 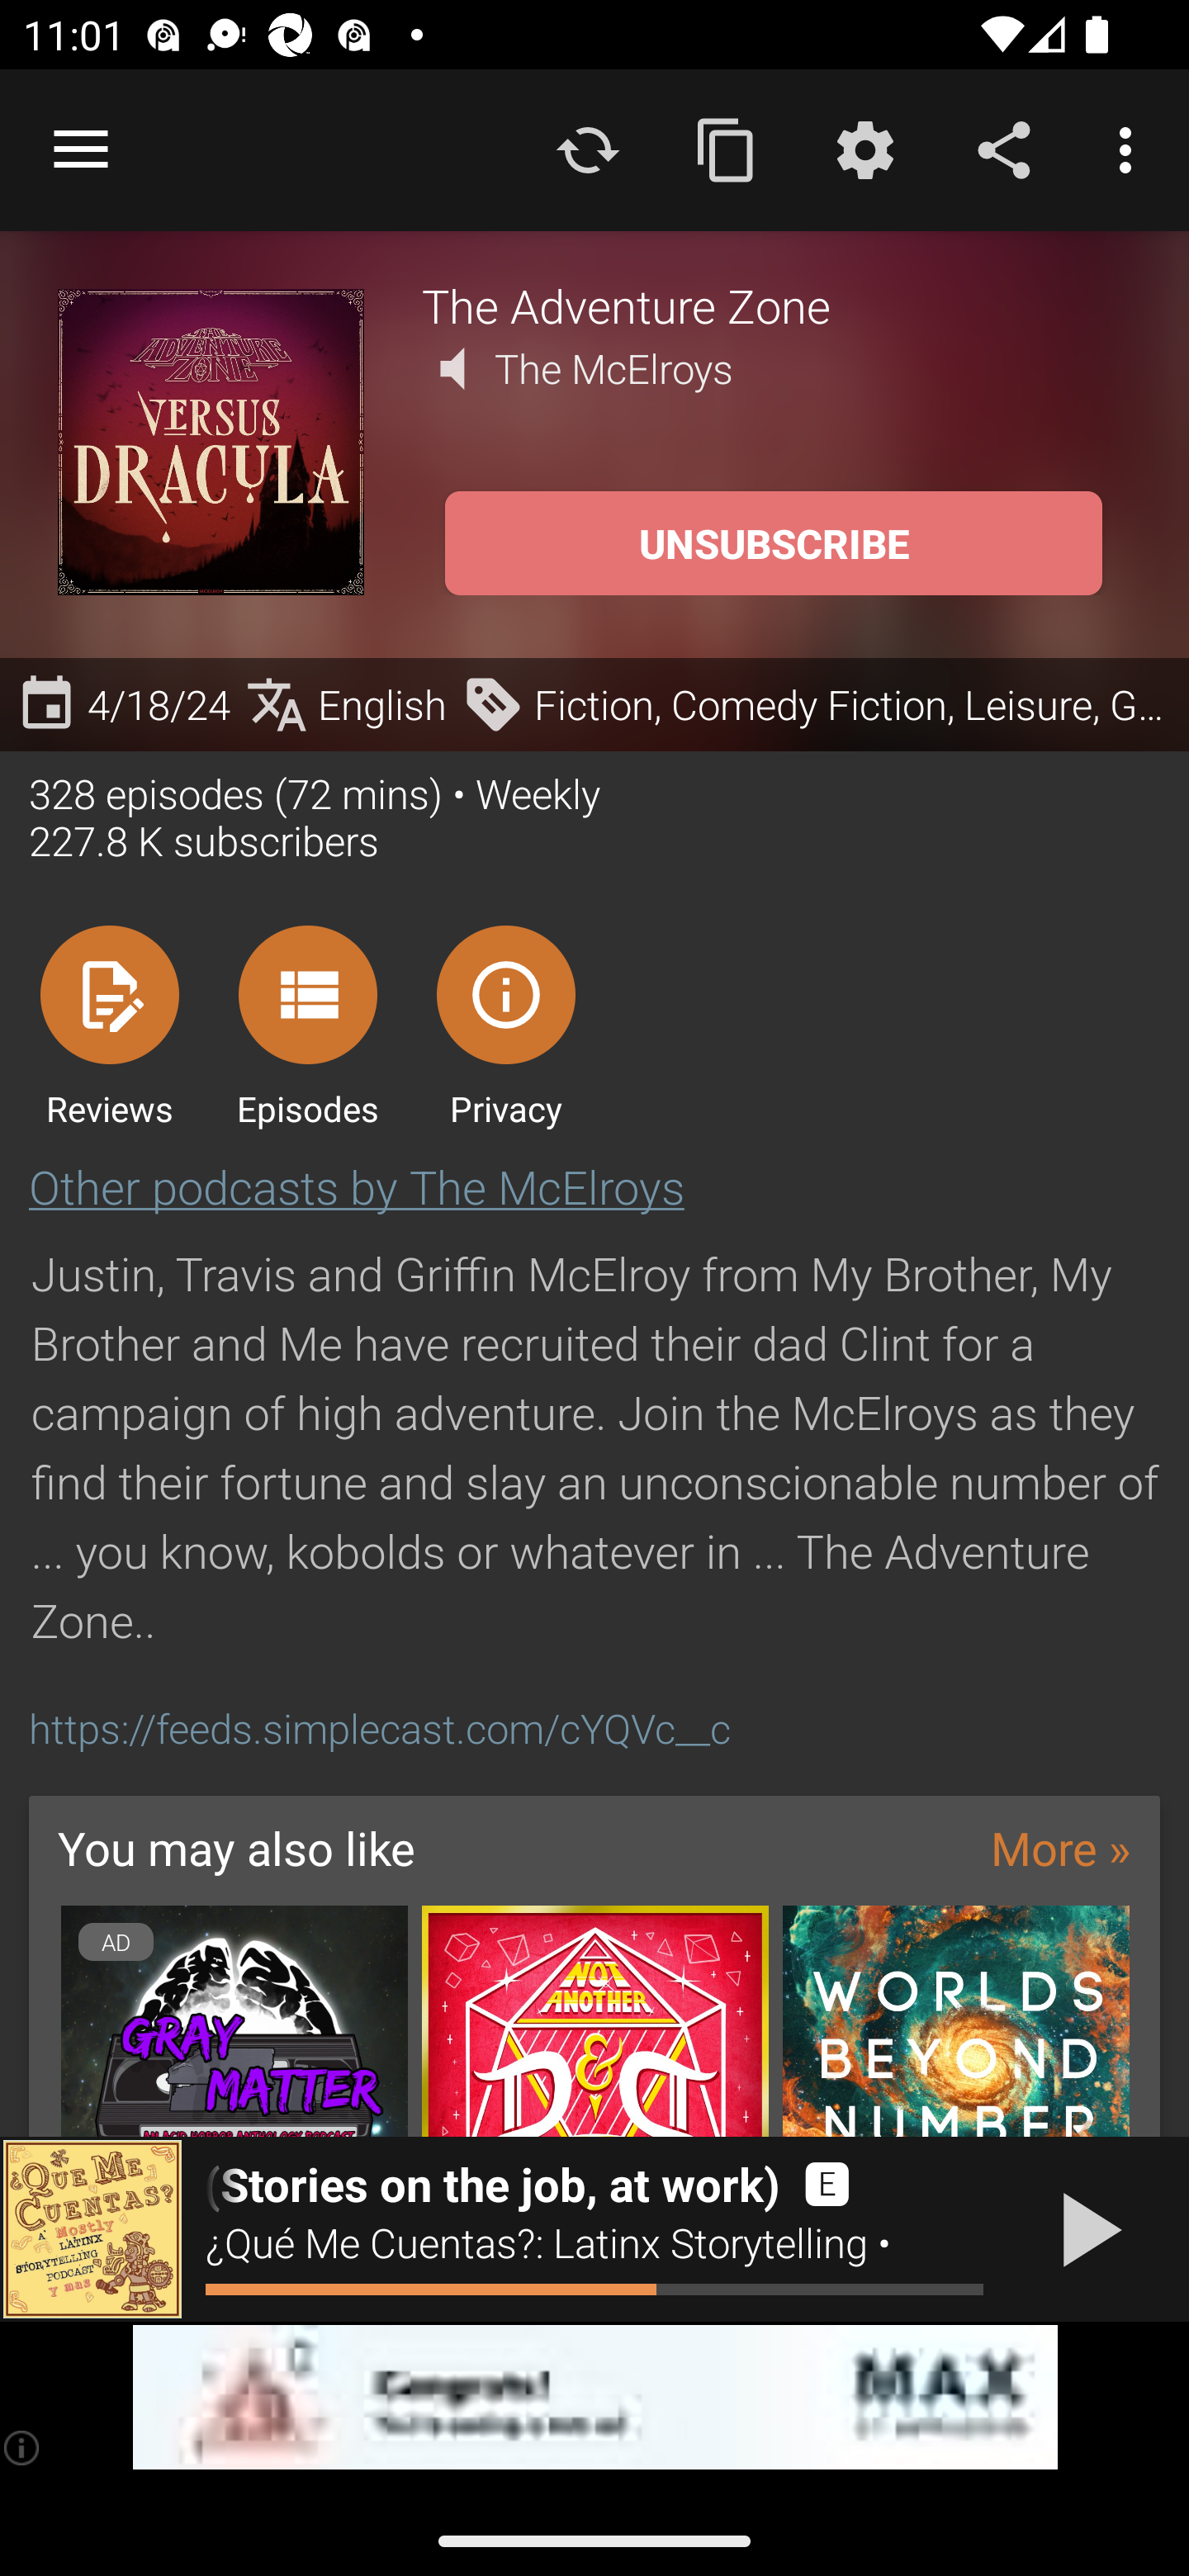 What do you see at coordinates (776, 305) in the screenshot?
I see `The Adventure Zone` at bounding box center [776, 305].